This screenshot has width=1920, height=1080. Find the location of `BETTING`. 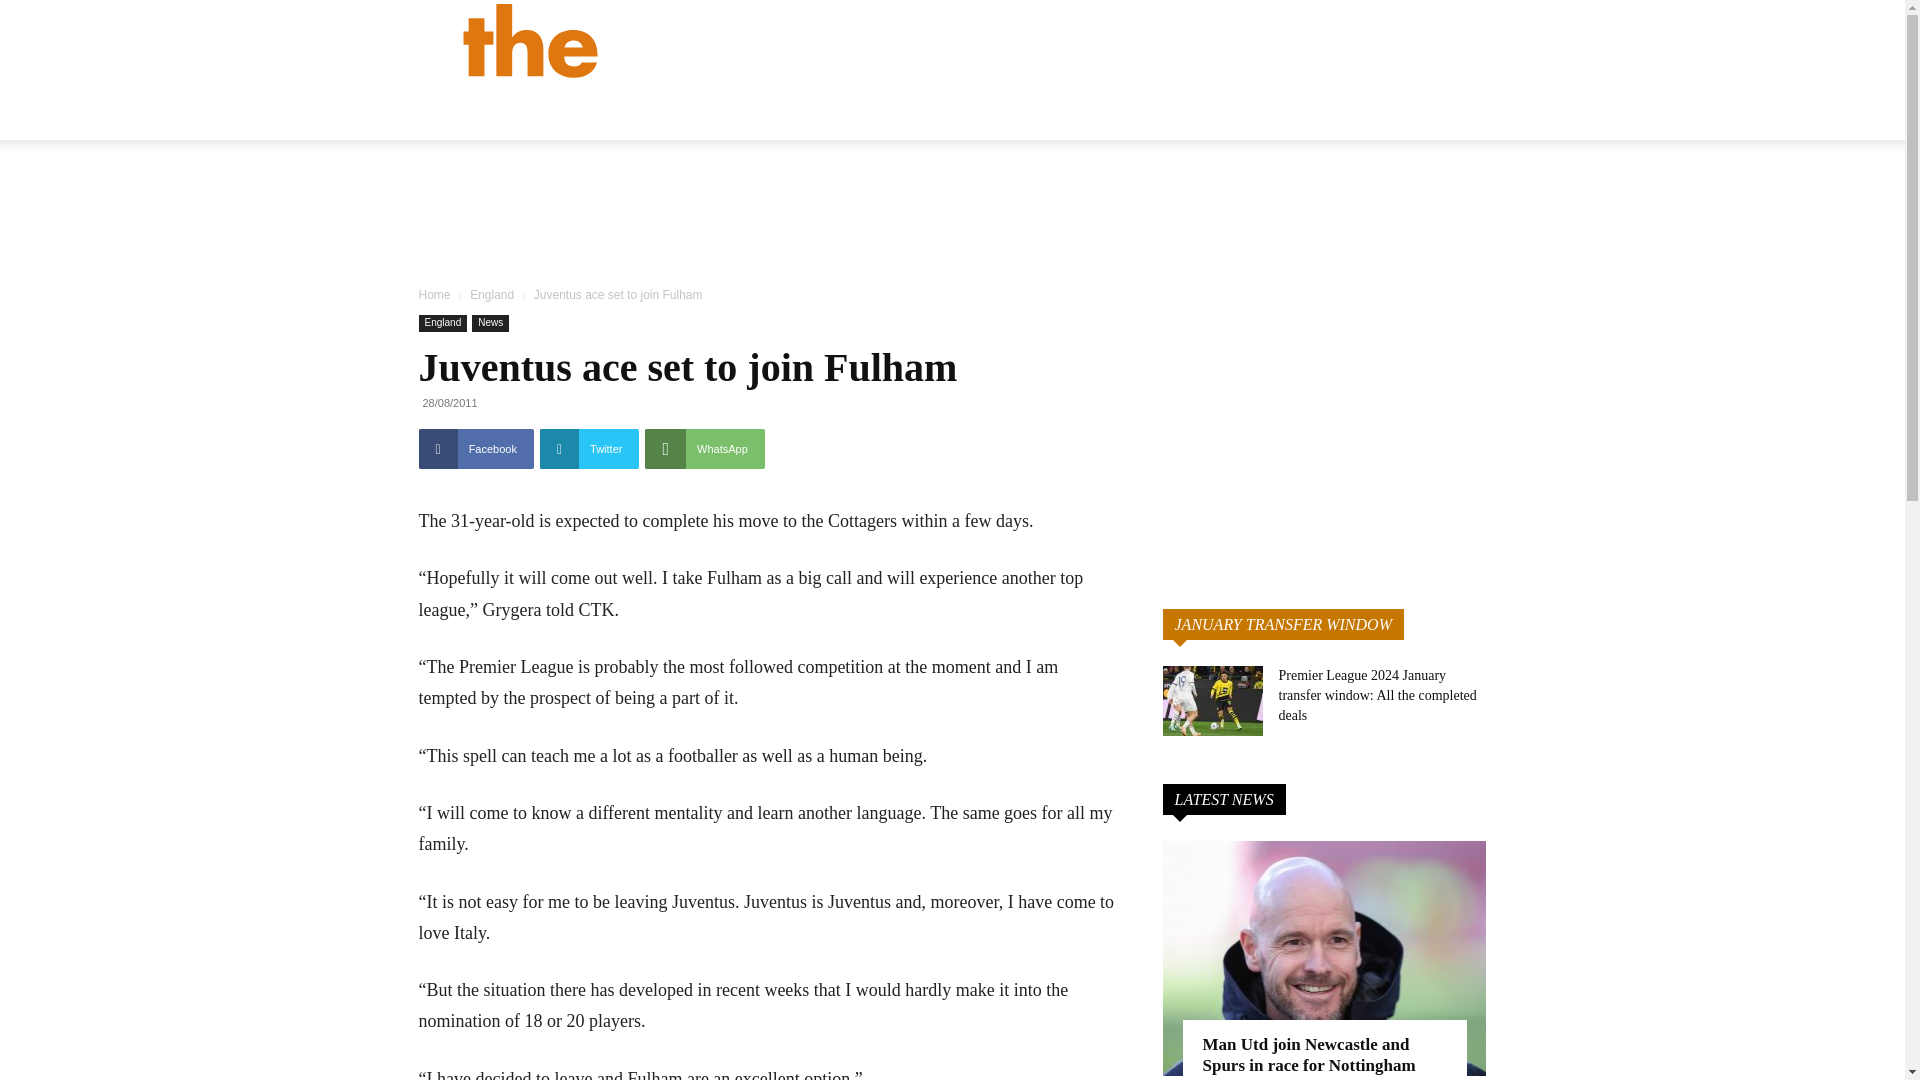

BETTING is located at coordinates (1296, 114).